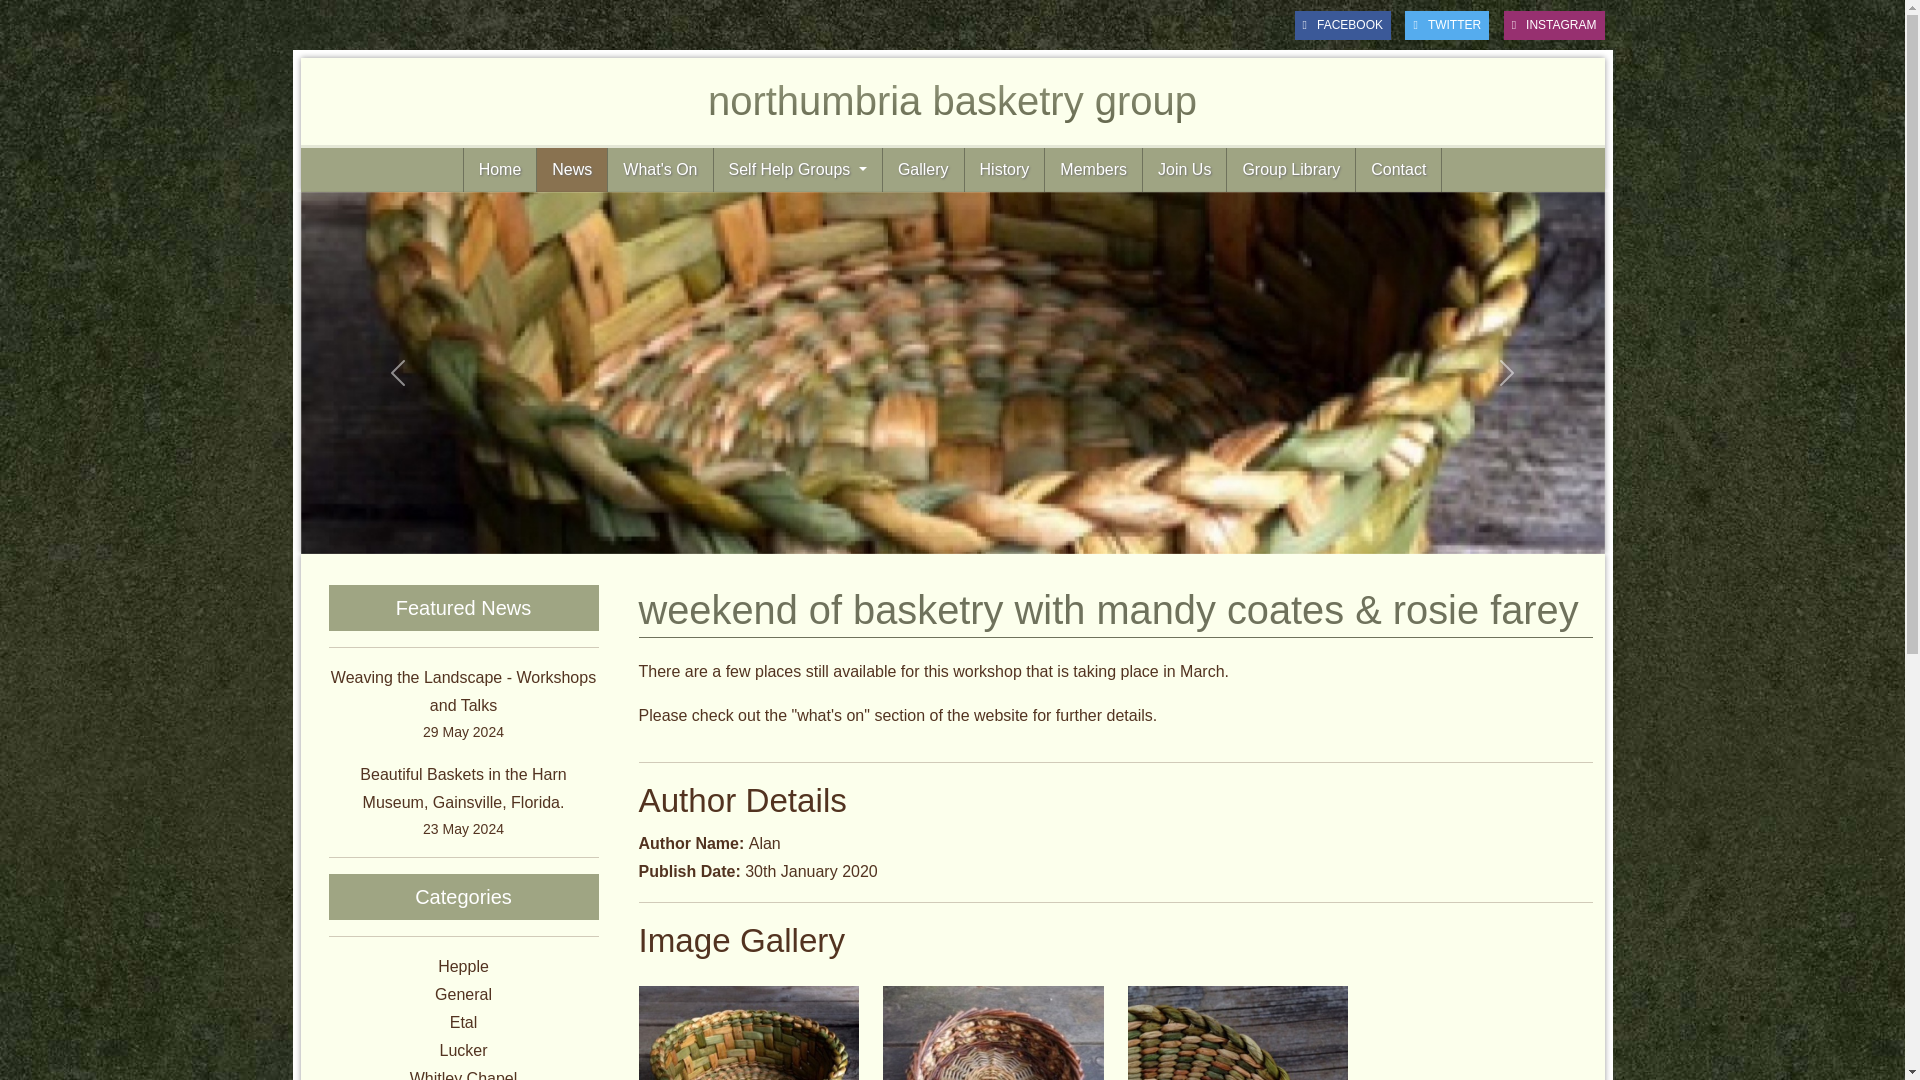 The image size is (1920, 1080). Describe the element at coordinates (660, 170) in the screenshot. I see `What's On` at that location.